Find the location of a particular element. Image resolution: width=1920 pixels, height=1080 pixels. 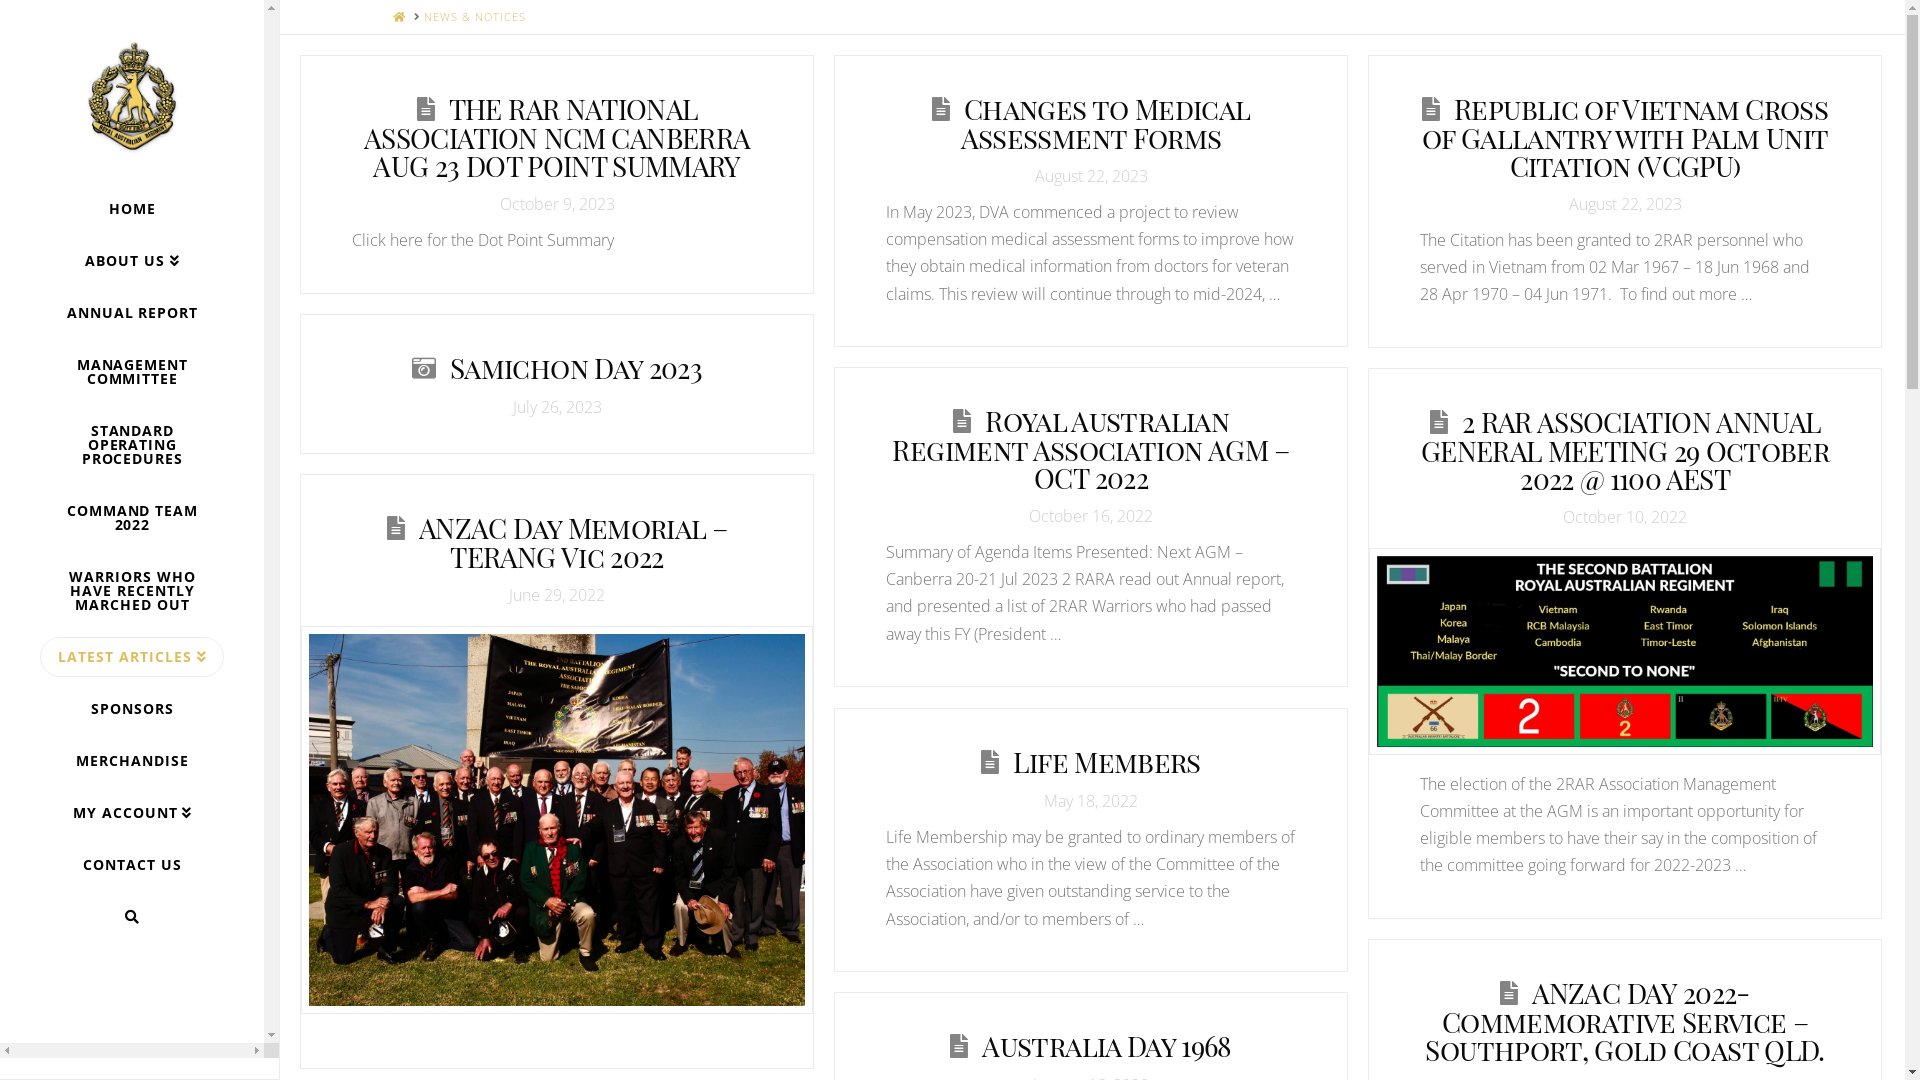

Life Members is located at coordinates (1106, 762).